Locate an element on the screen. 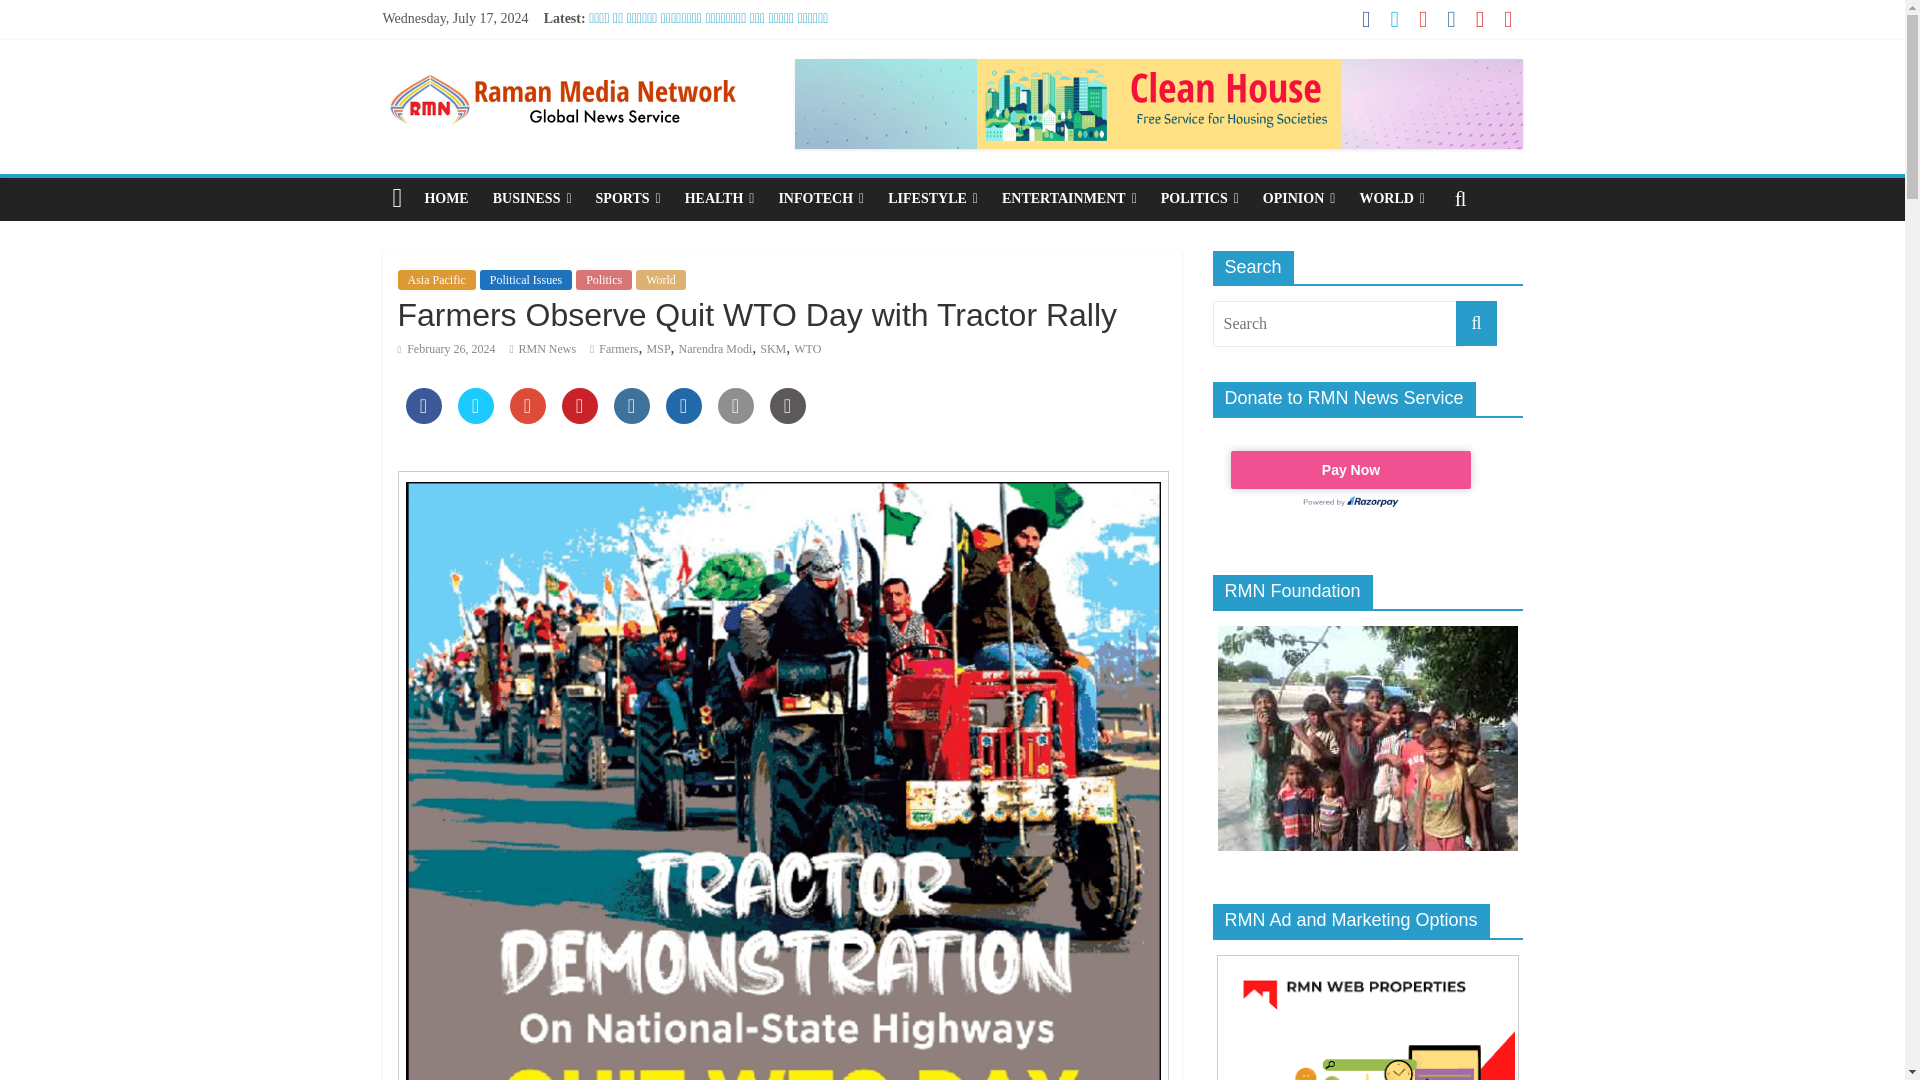 The image size is (1920, 1080). RMN News is located at coordinates (548, 349).